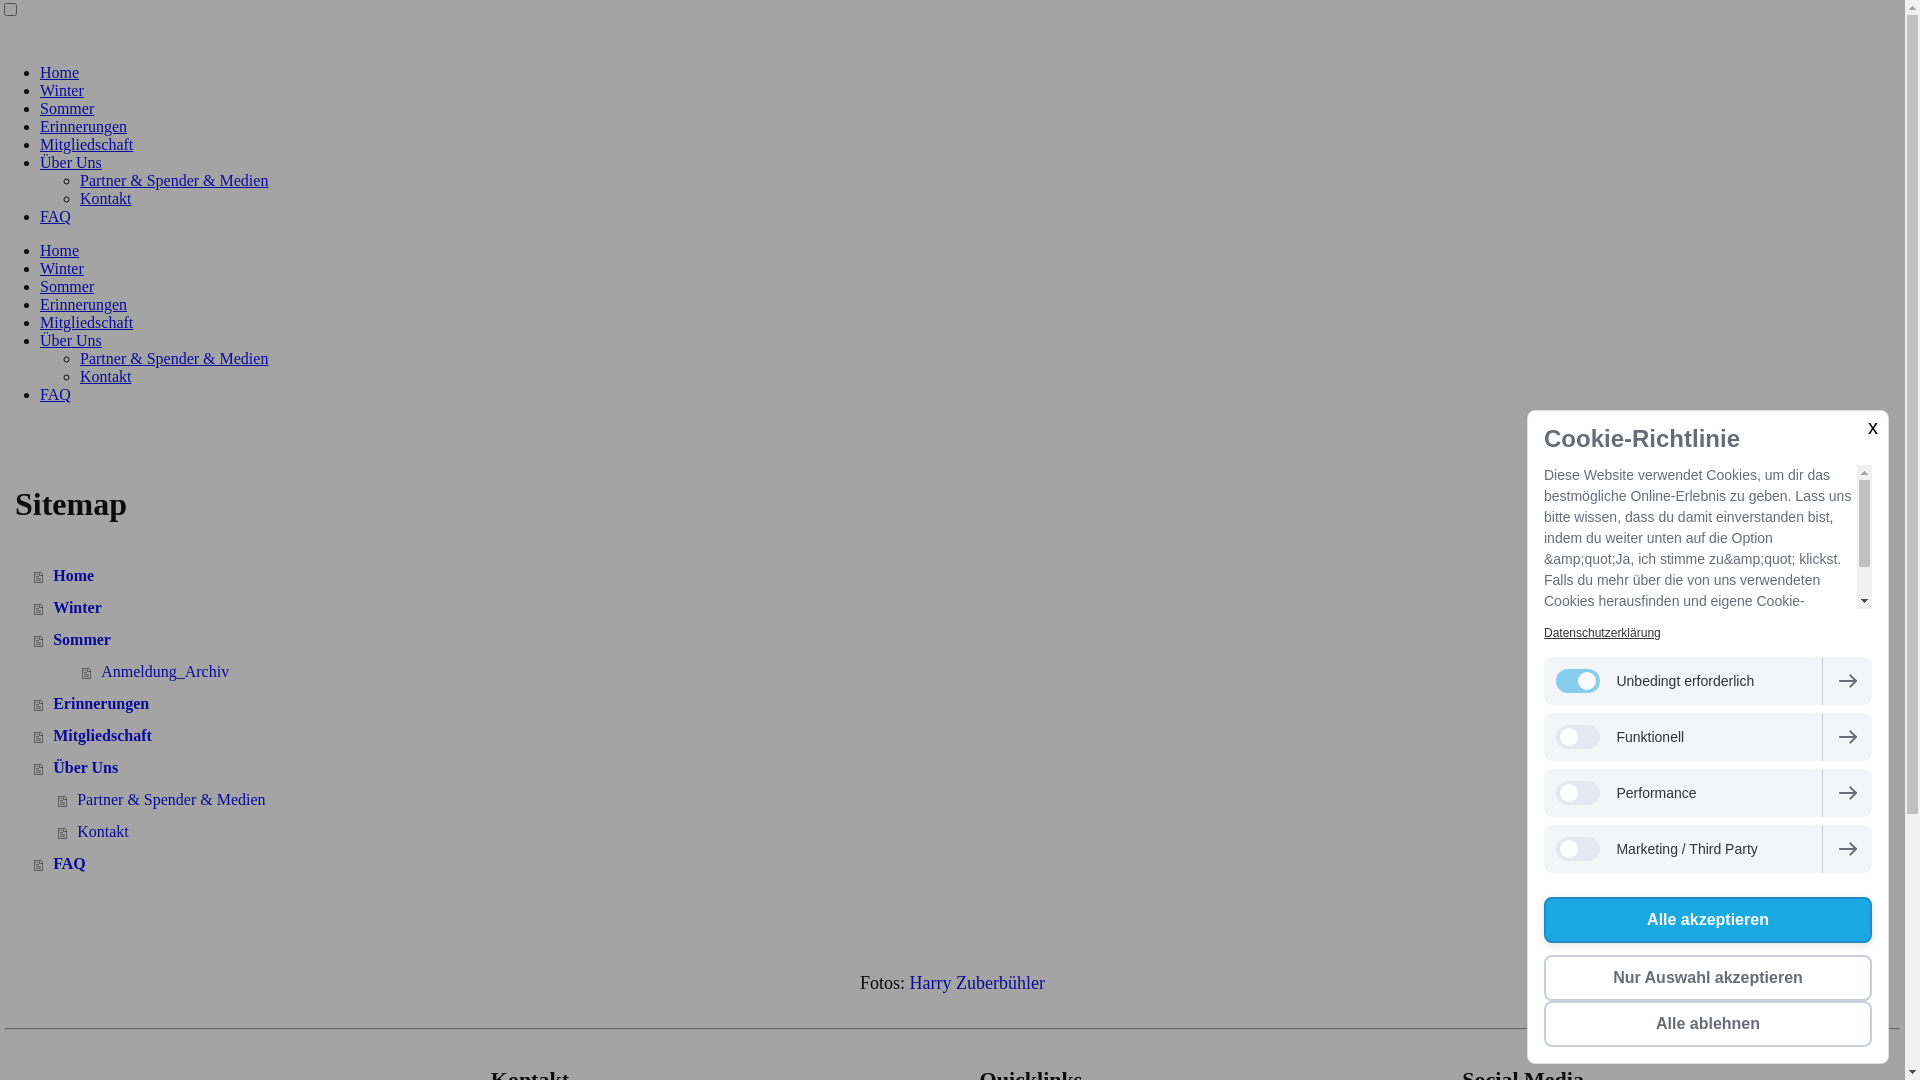 This screenshot has height=1080, width=1920. Describe the element at coordinates (686, 672) in the screenshot. I see `Anmeldung_Archiv` at that location.